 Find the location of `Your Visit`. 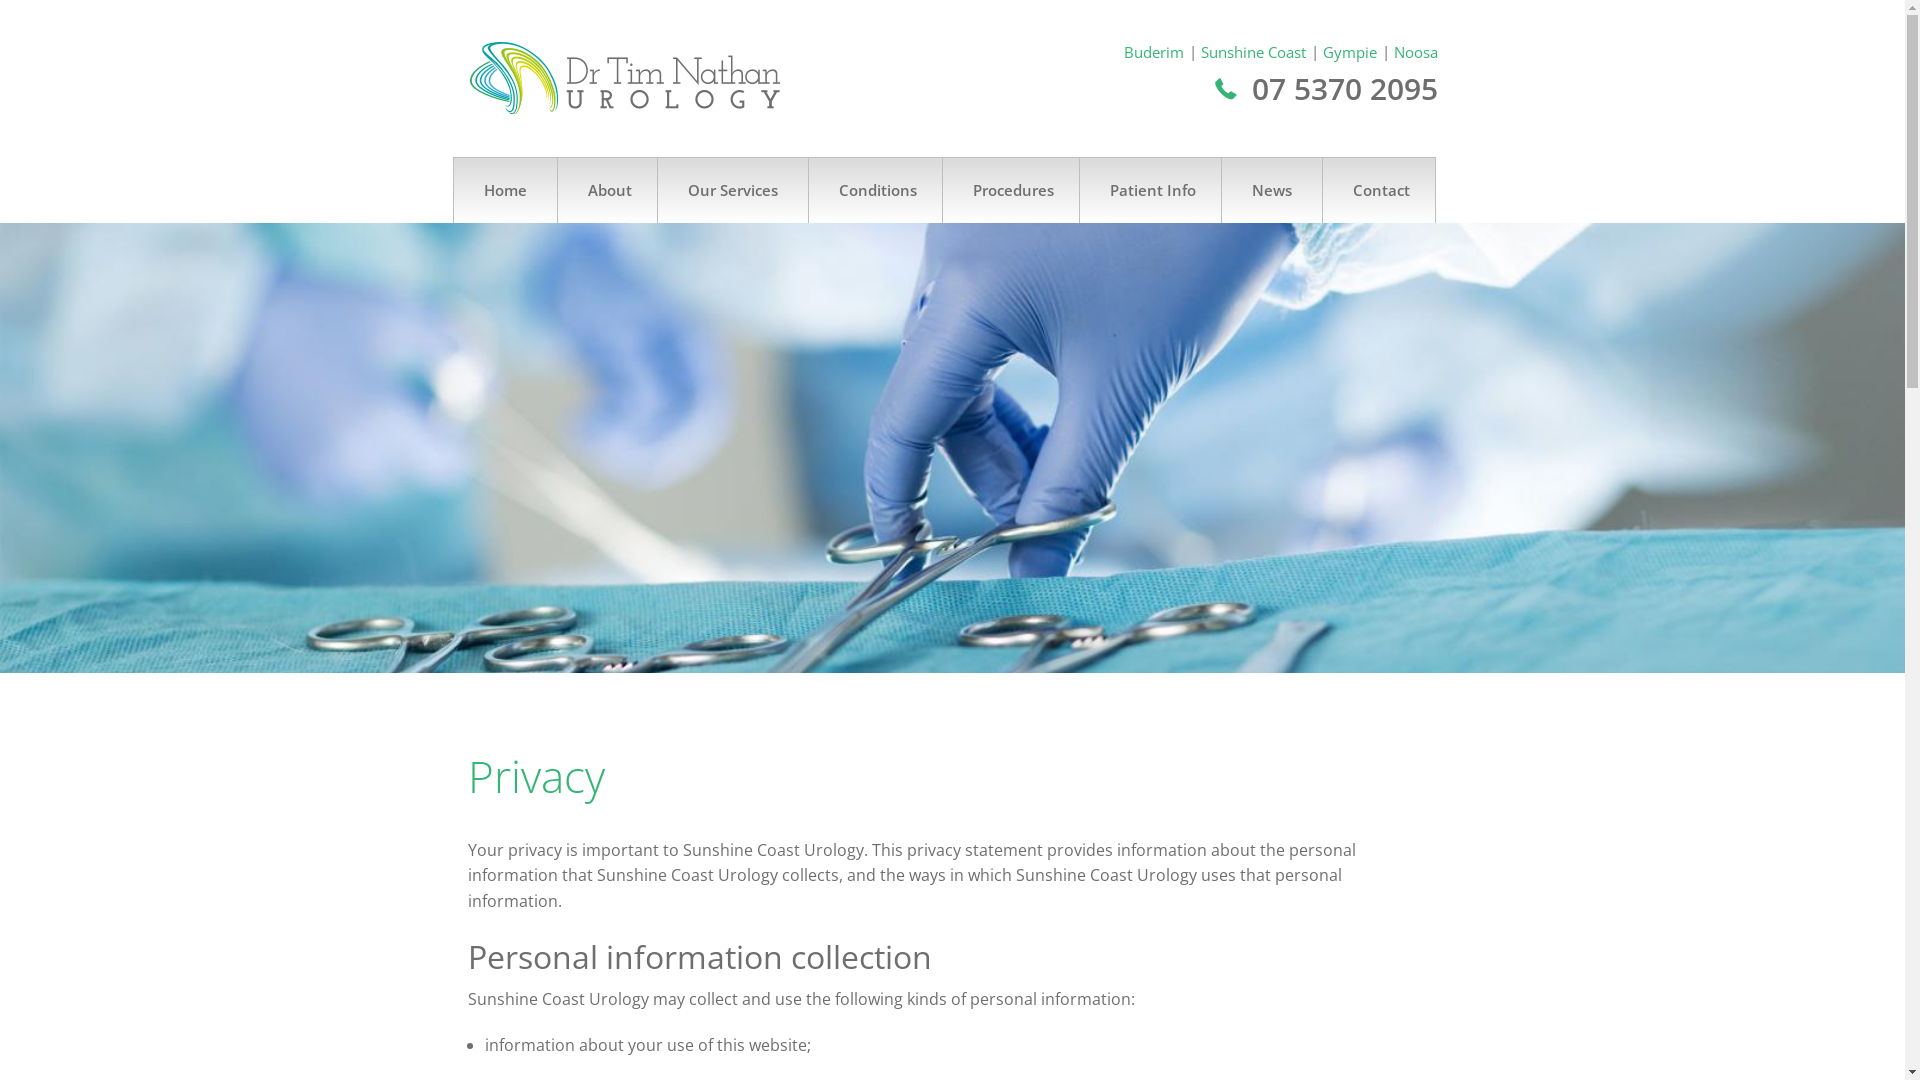

Your Visit is located at coordinates (1193, 251).